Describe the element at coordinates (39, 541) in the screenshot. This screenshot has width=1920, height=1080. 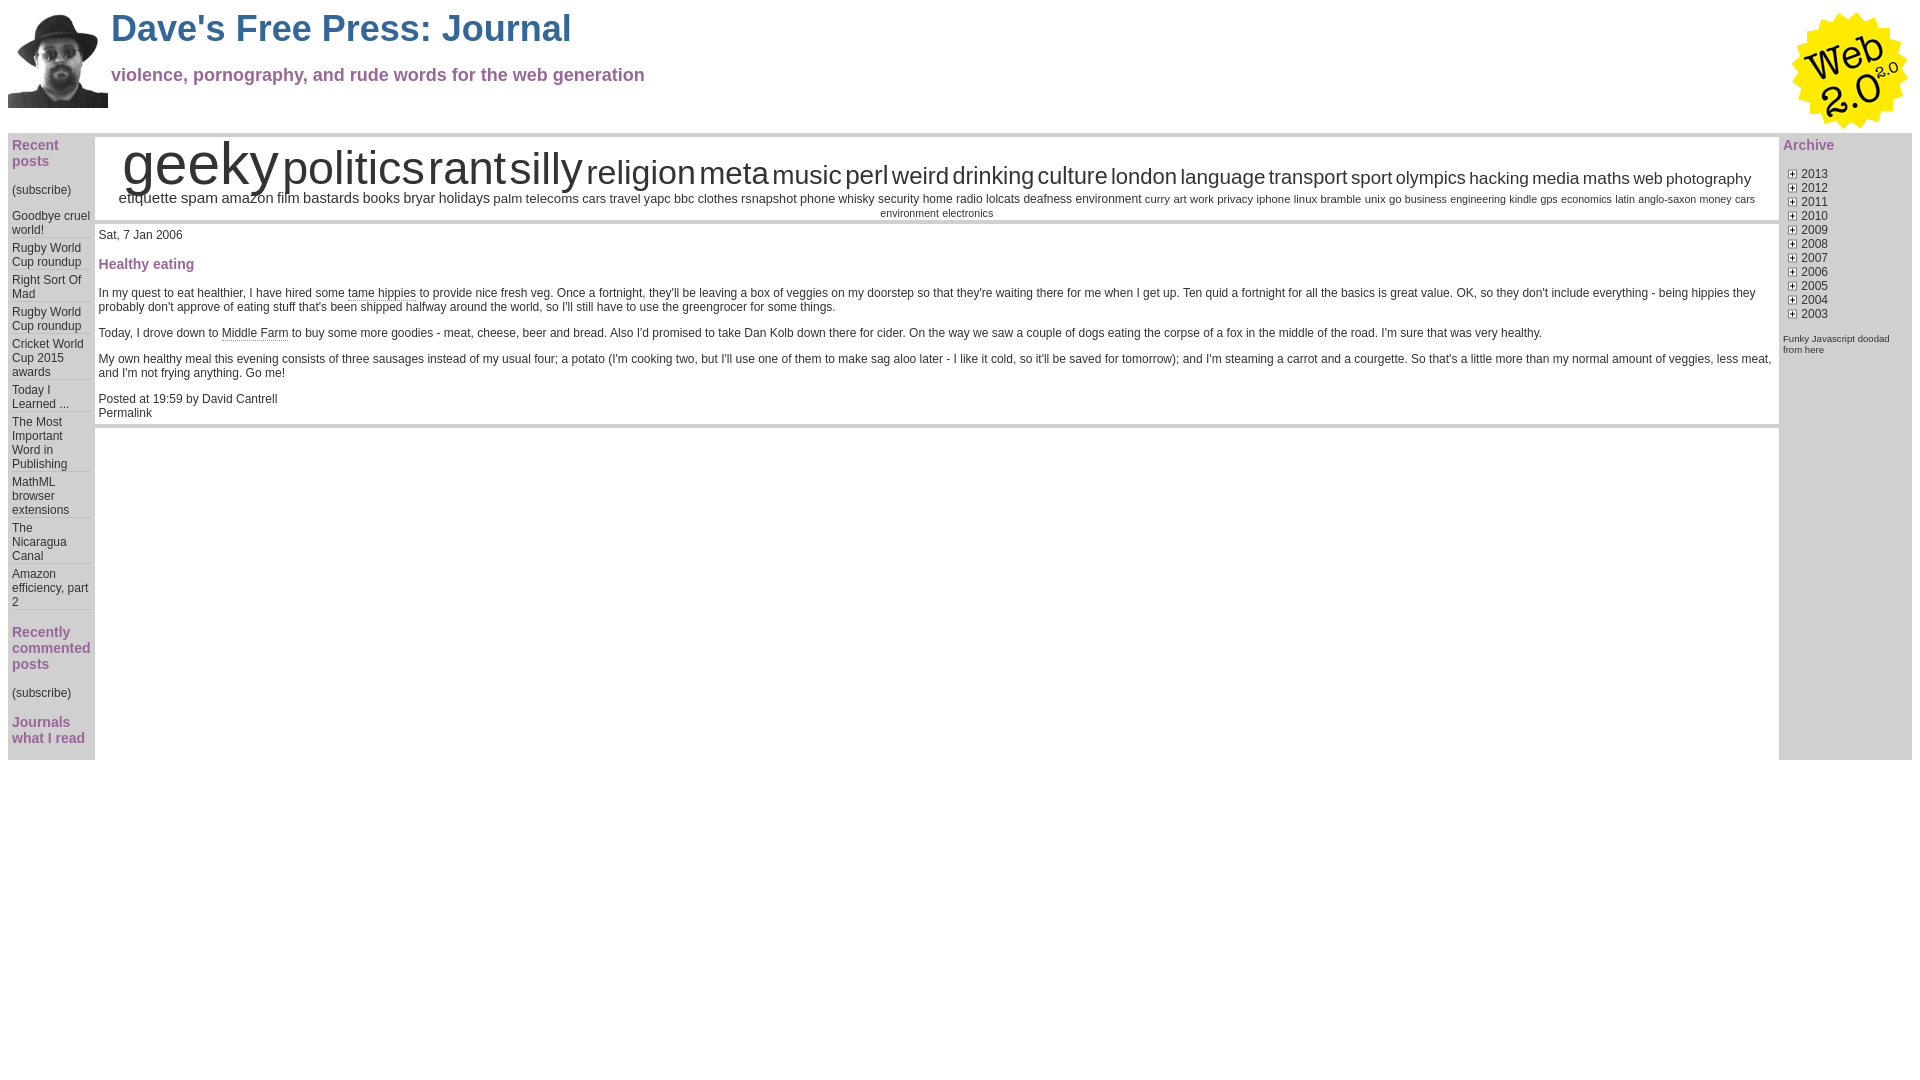
I see `The Nicaragua Canal` at that location.